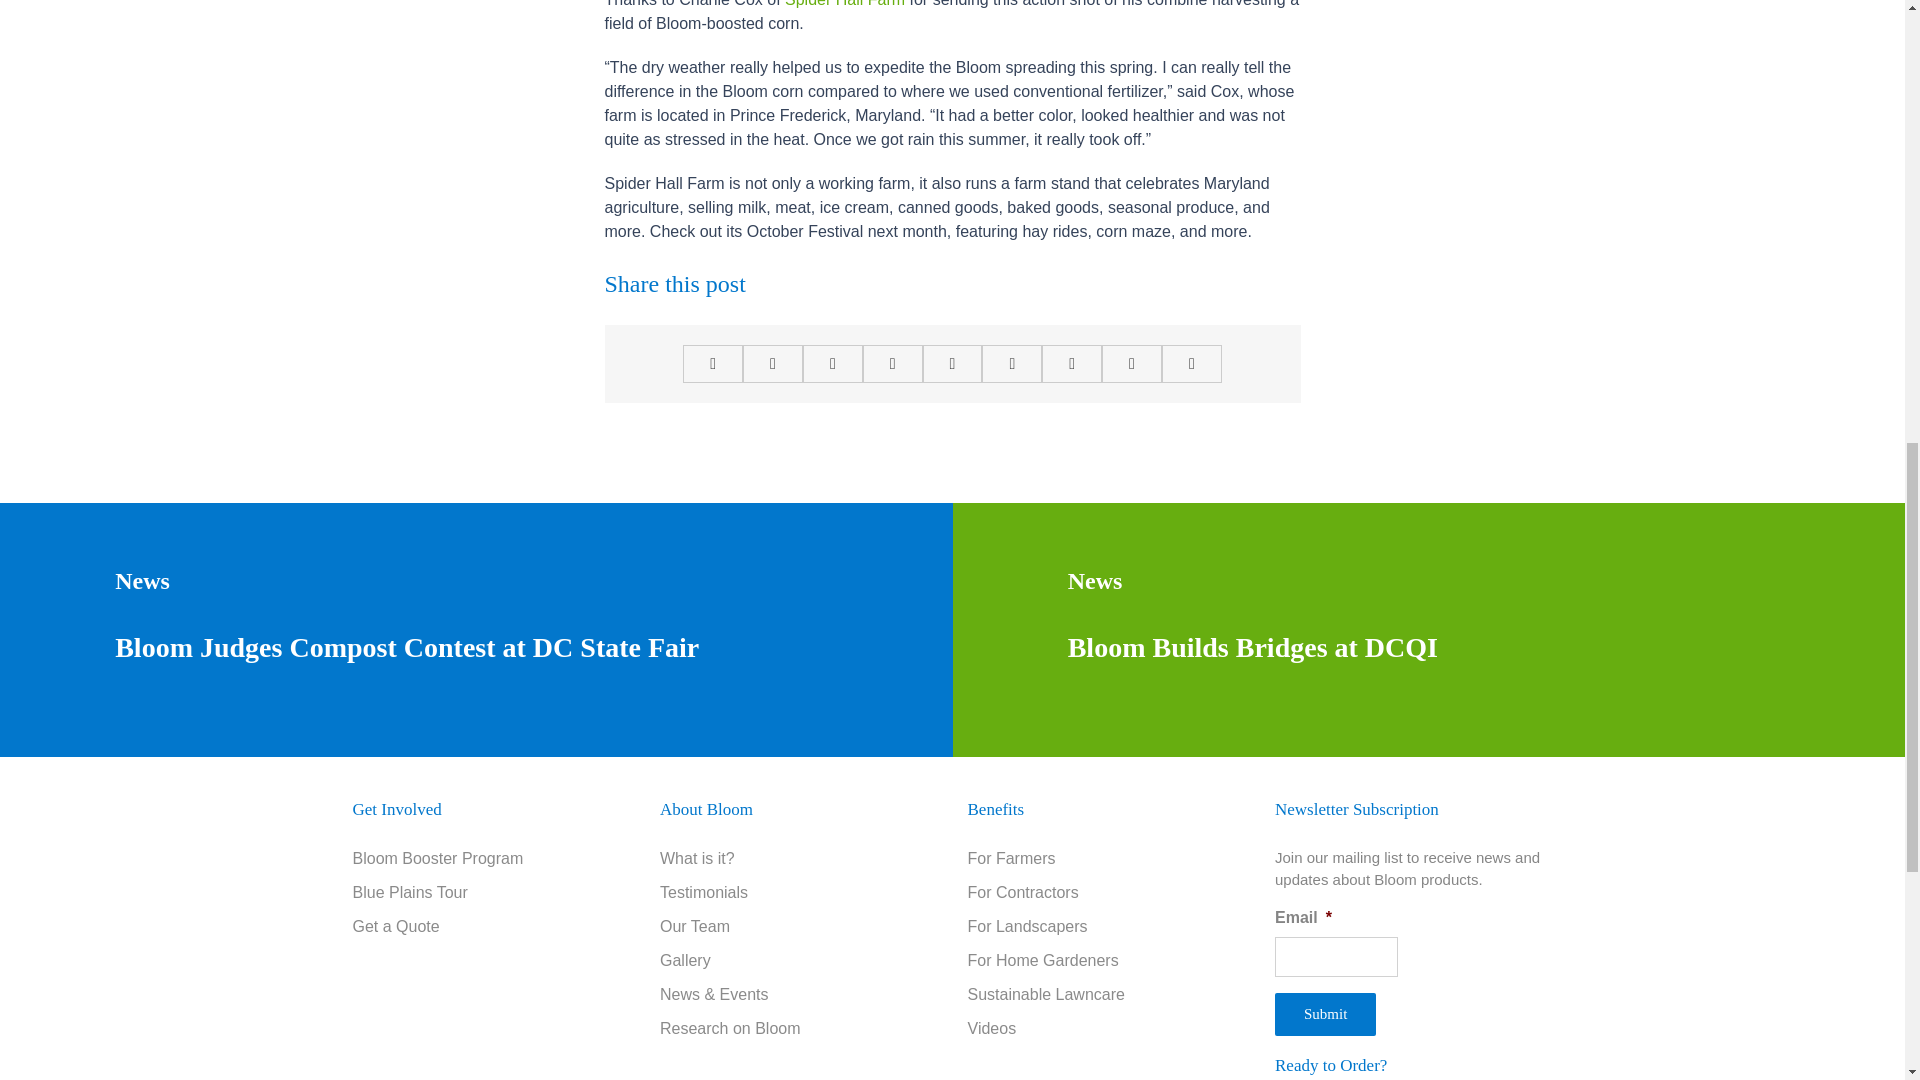 This screenshot has height=1080, width=1920. I want to click on Reddit, so click(892, 364).